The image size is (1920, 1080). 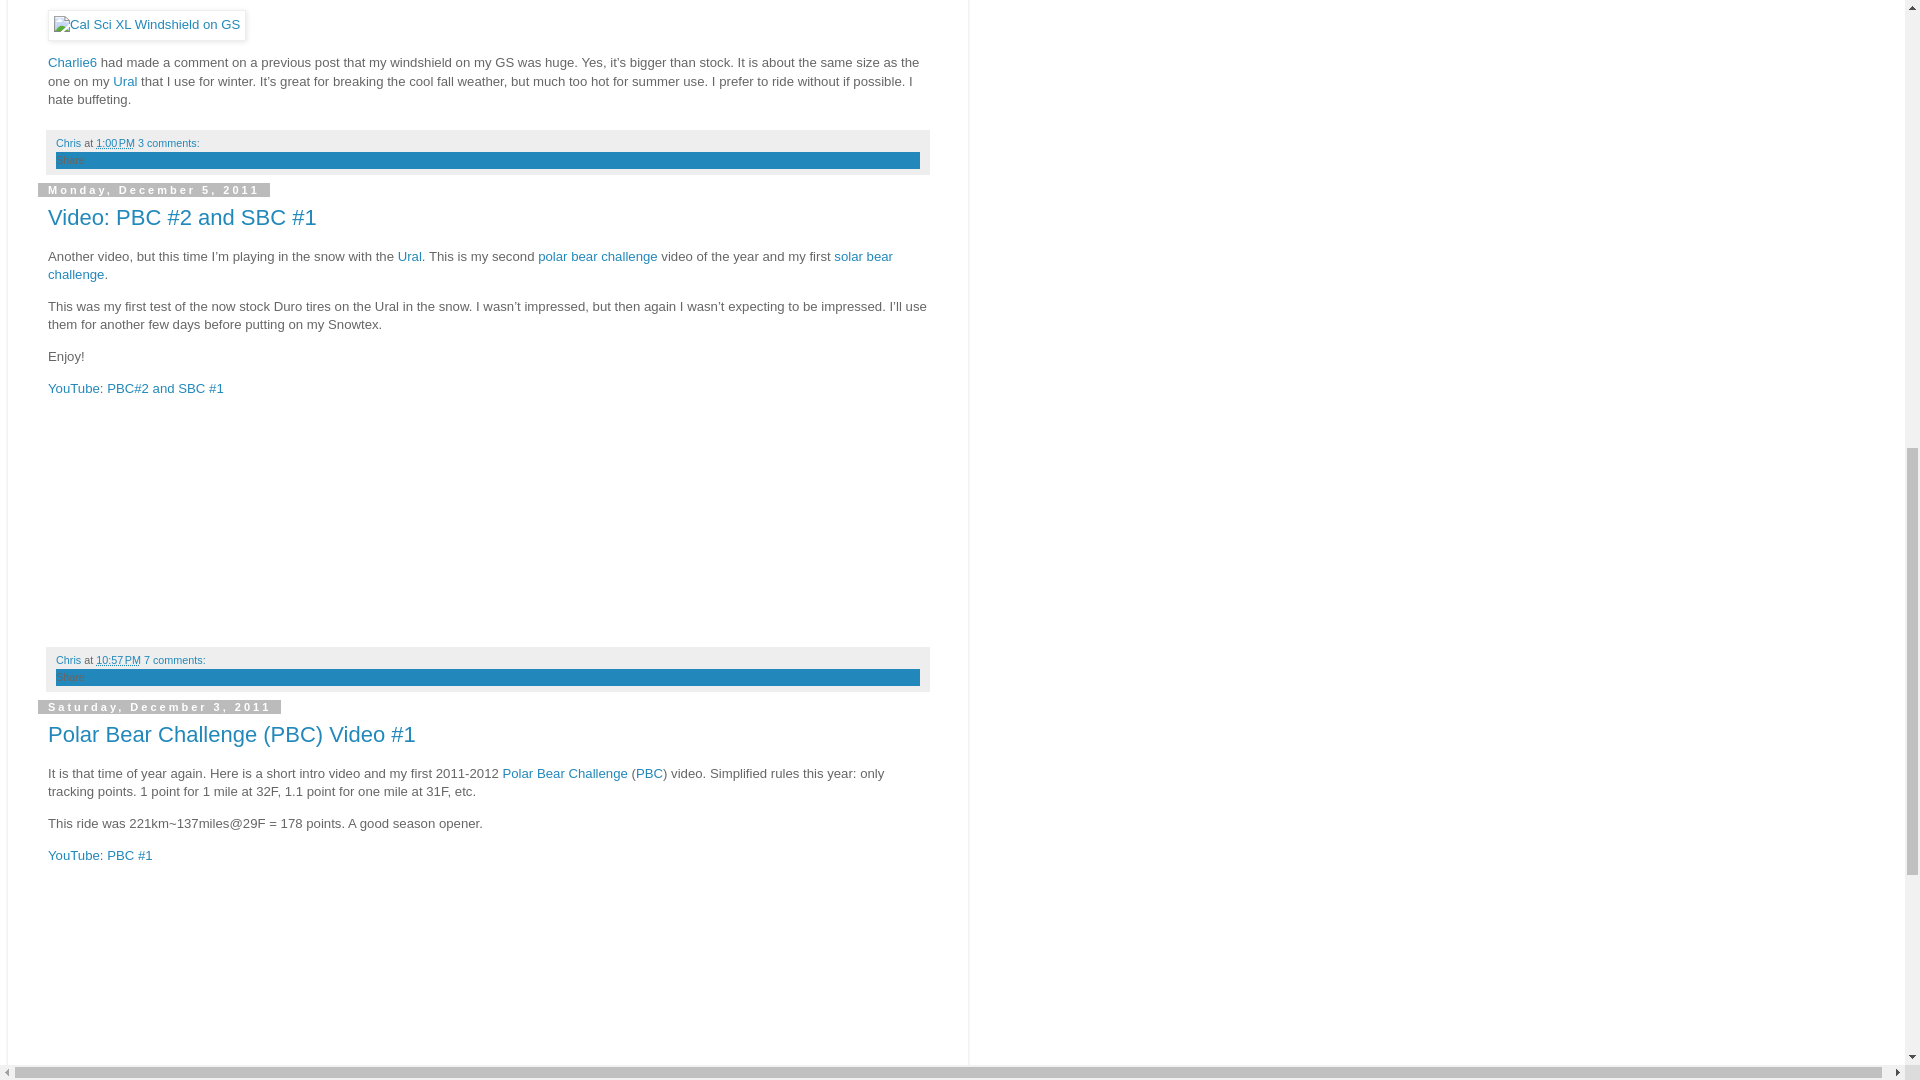 What do you see at coordinates (115, 143) in the screenshot?
I see `permanent link` at bounding box center [115, 143].